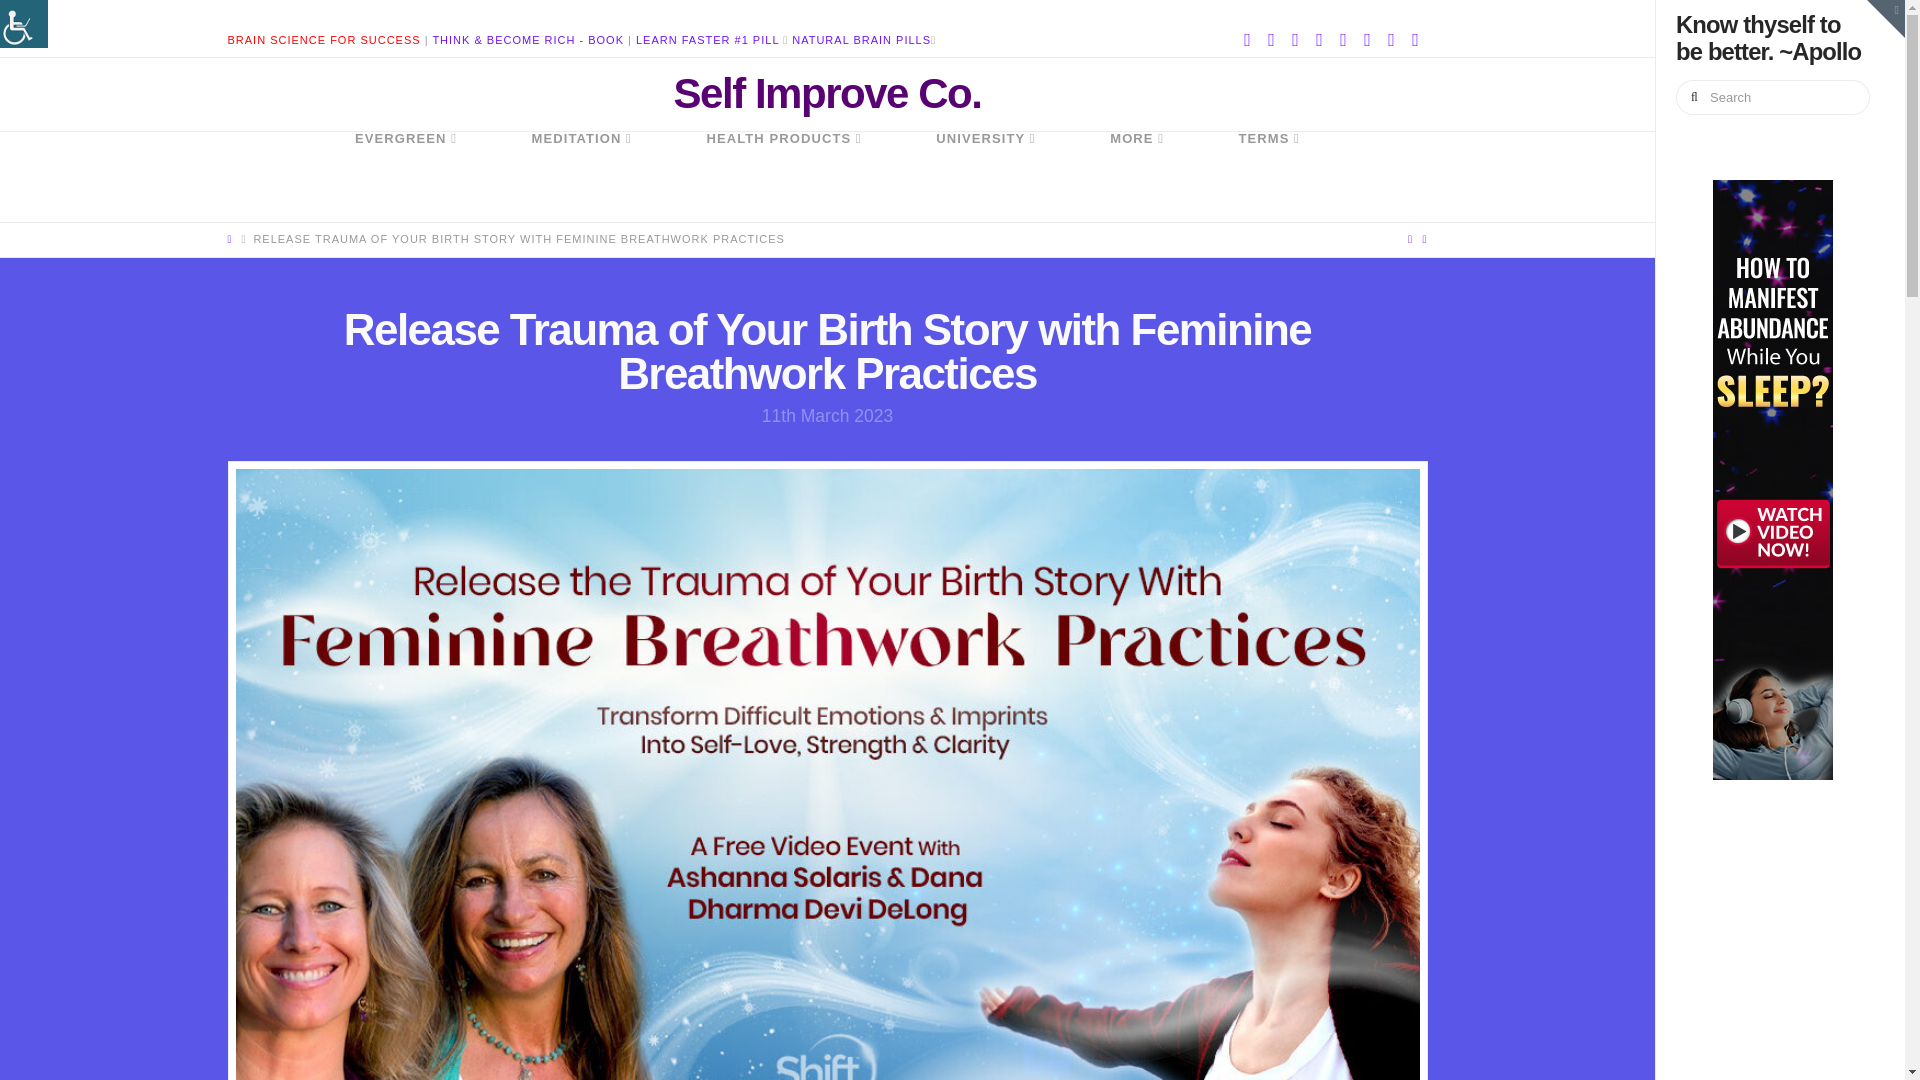 This screenshot has height=1080, width=1920. Describe the element at coordinates (324, 40) in the screenshot. I see `BRAIN SCIENCE FOR SUCCESS` at that location.